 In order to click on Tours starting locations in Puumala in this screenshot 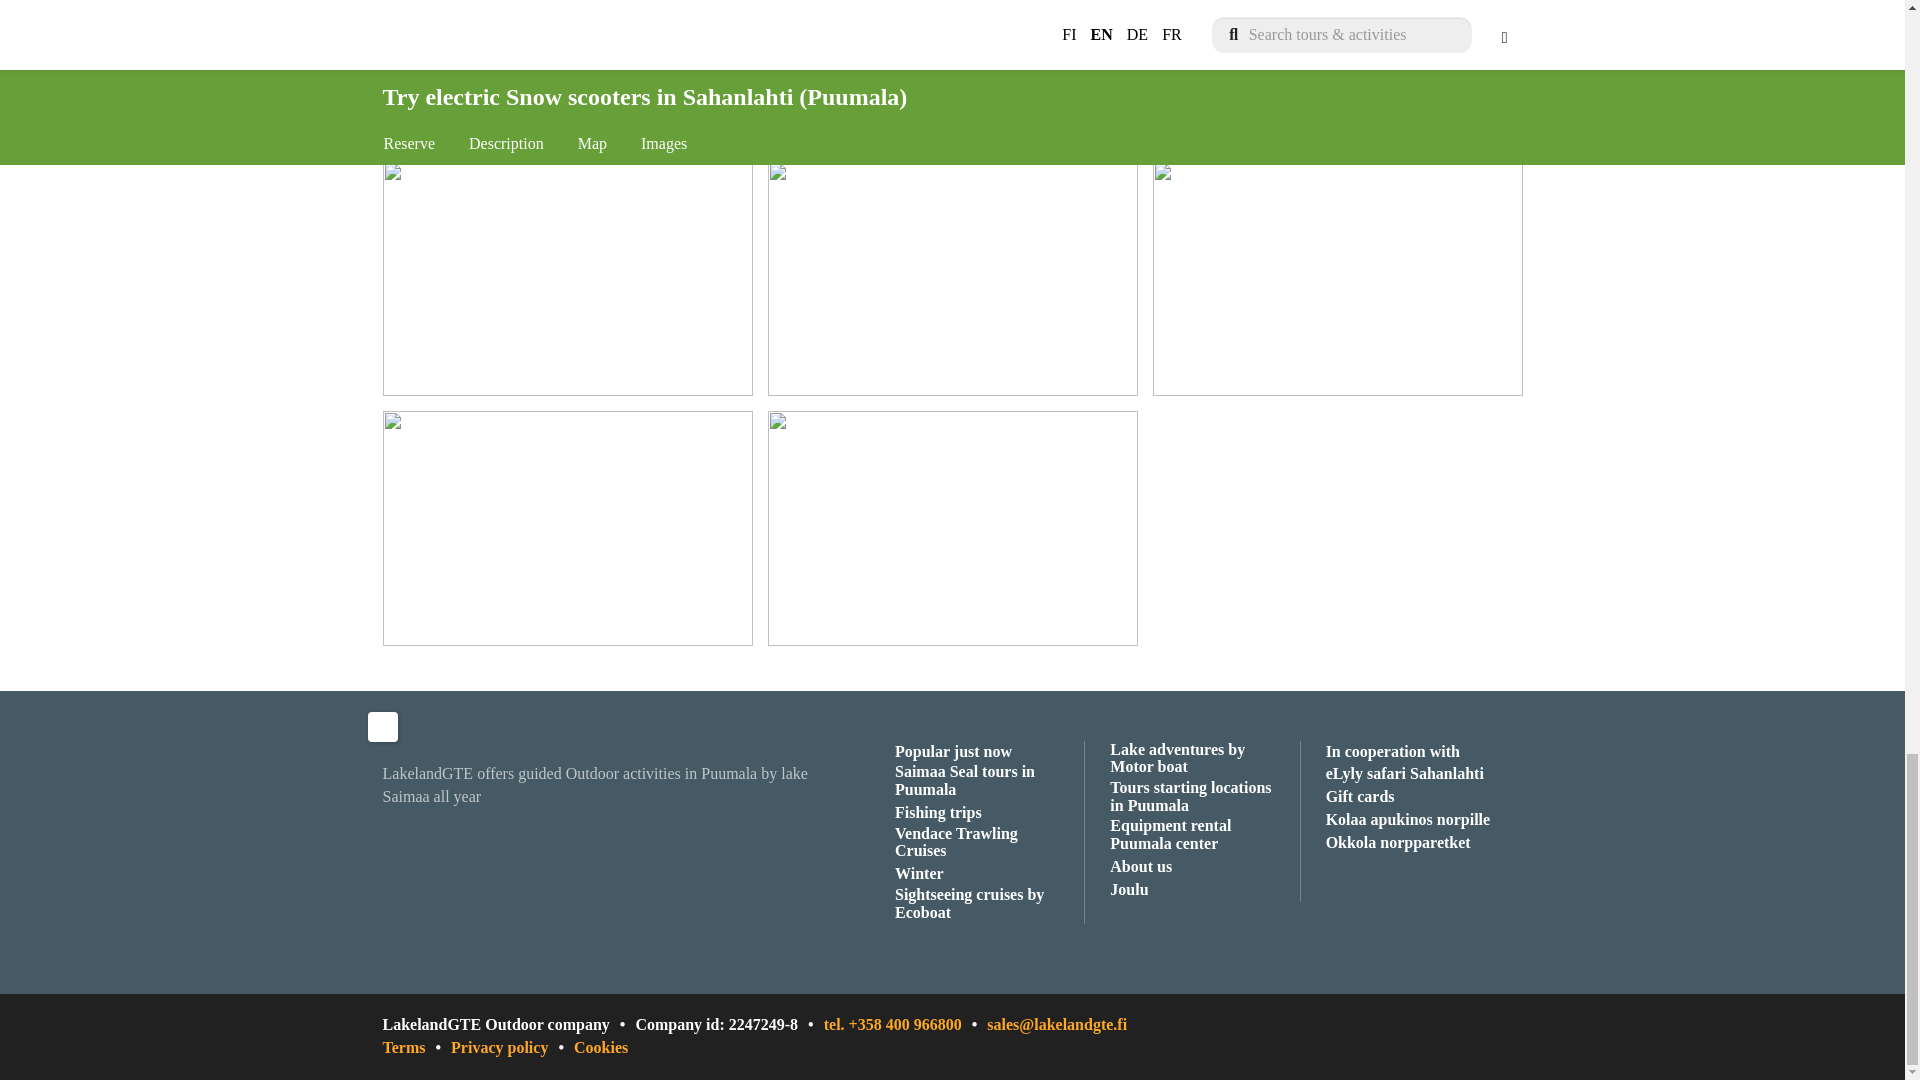, I will do `click(1196, 797)`.